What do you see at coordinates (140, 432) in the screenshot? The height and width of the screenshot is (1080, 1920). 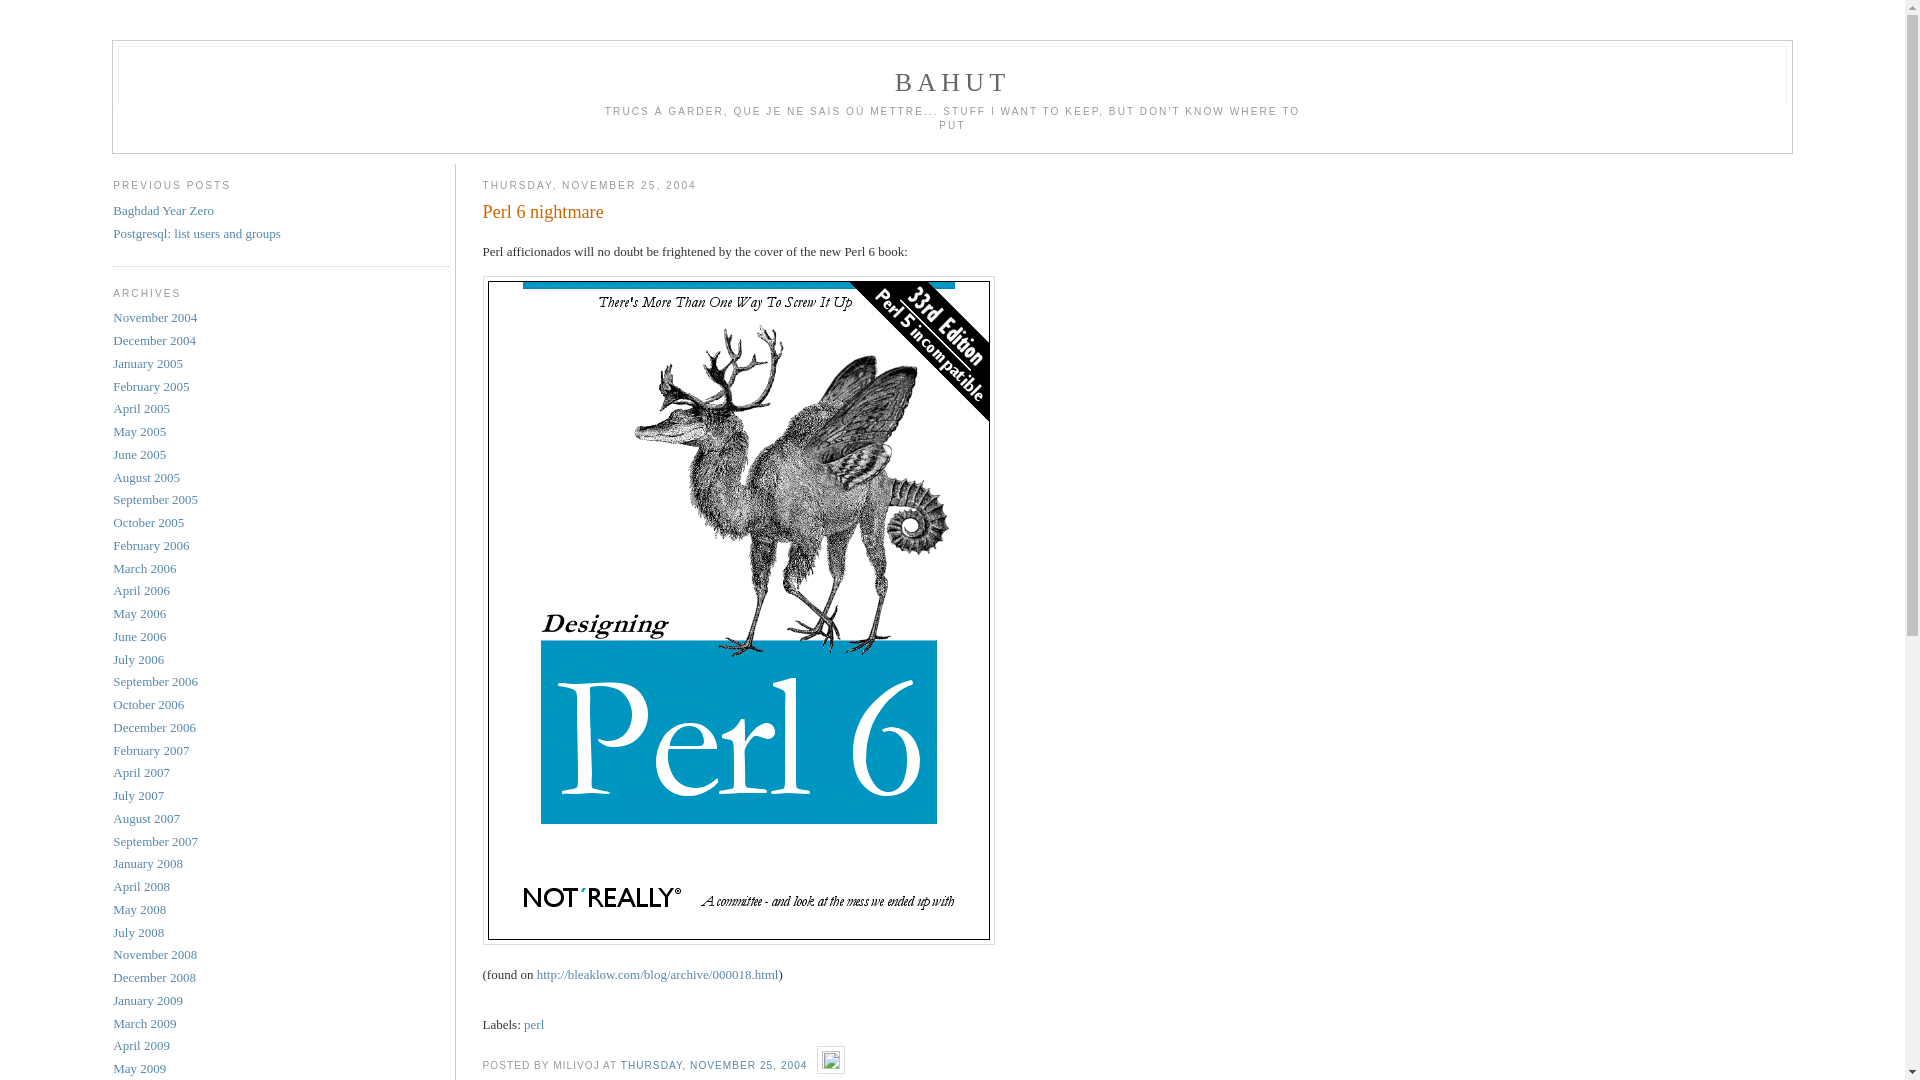 I see `May 2005` at bounding box center [140, 432].